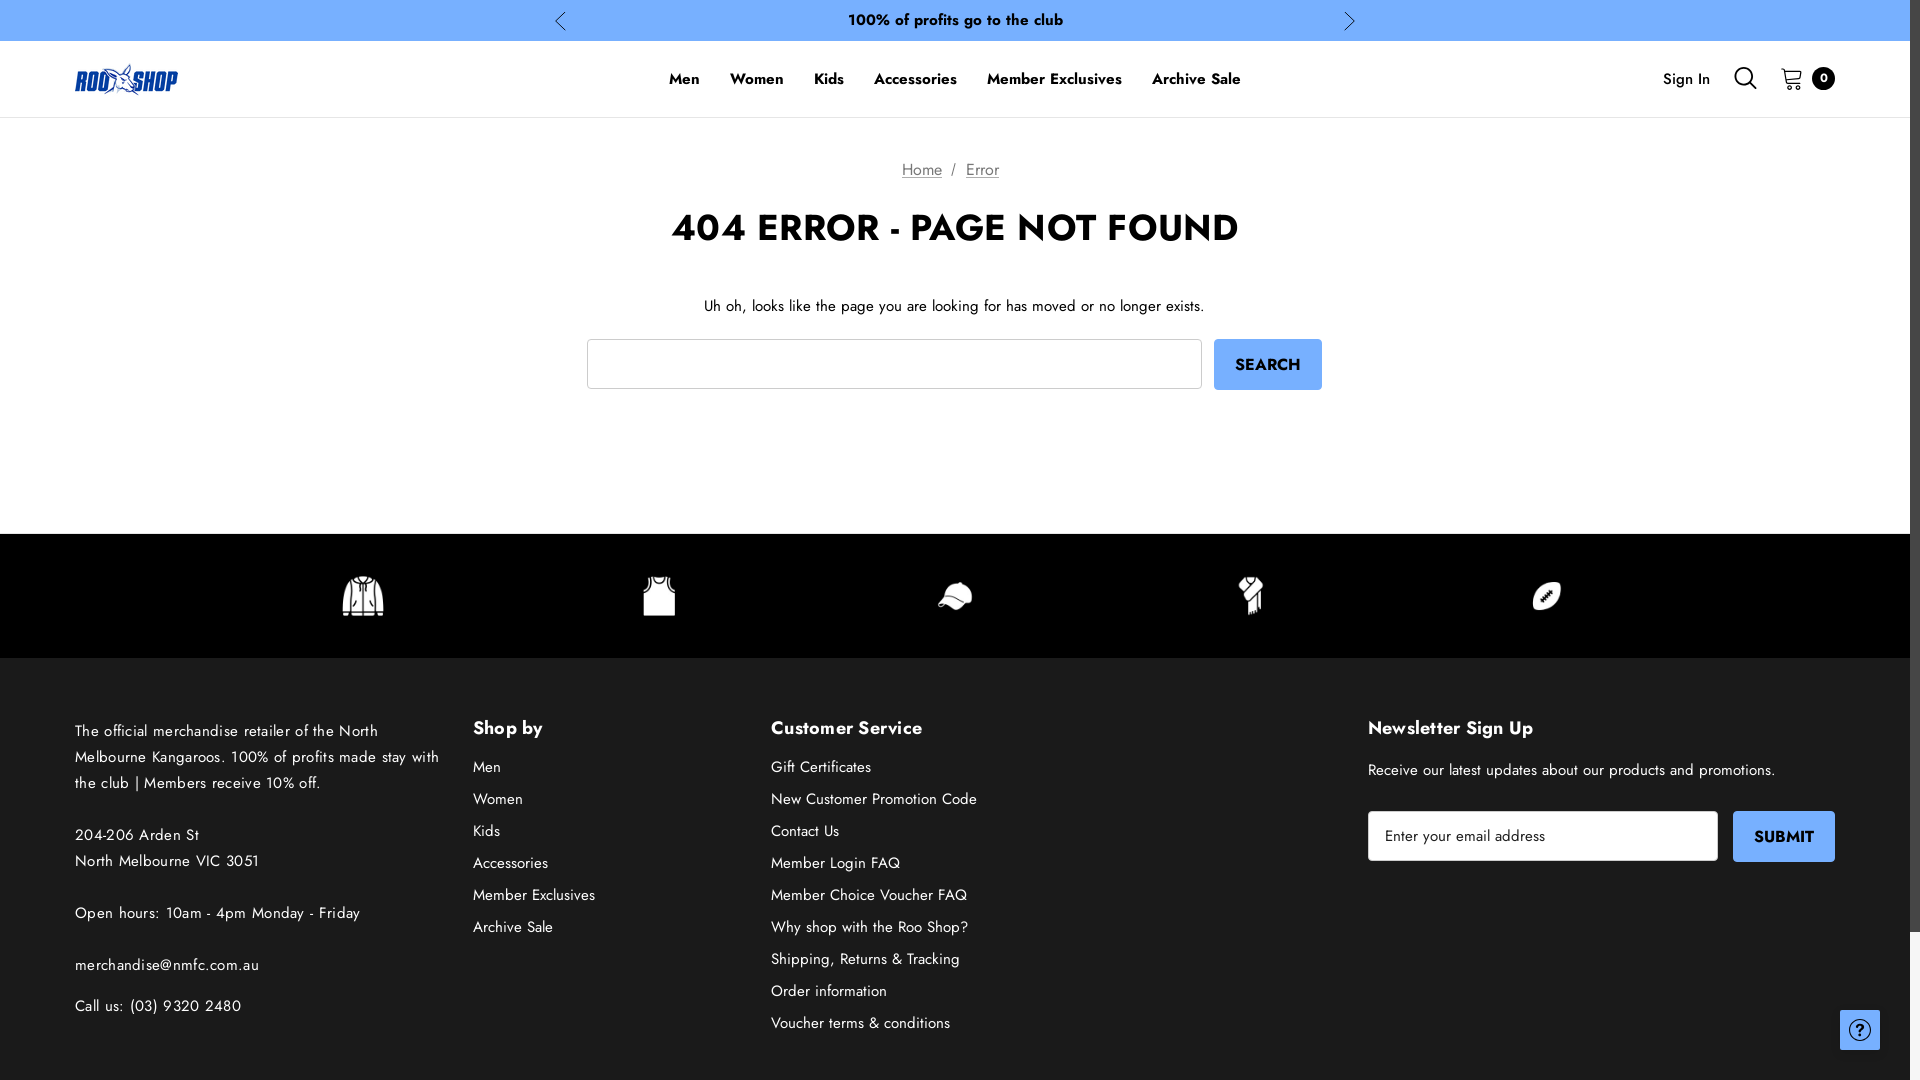  I want to click on Members receive 10% off full price items, so click(955, 20).